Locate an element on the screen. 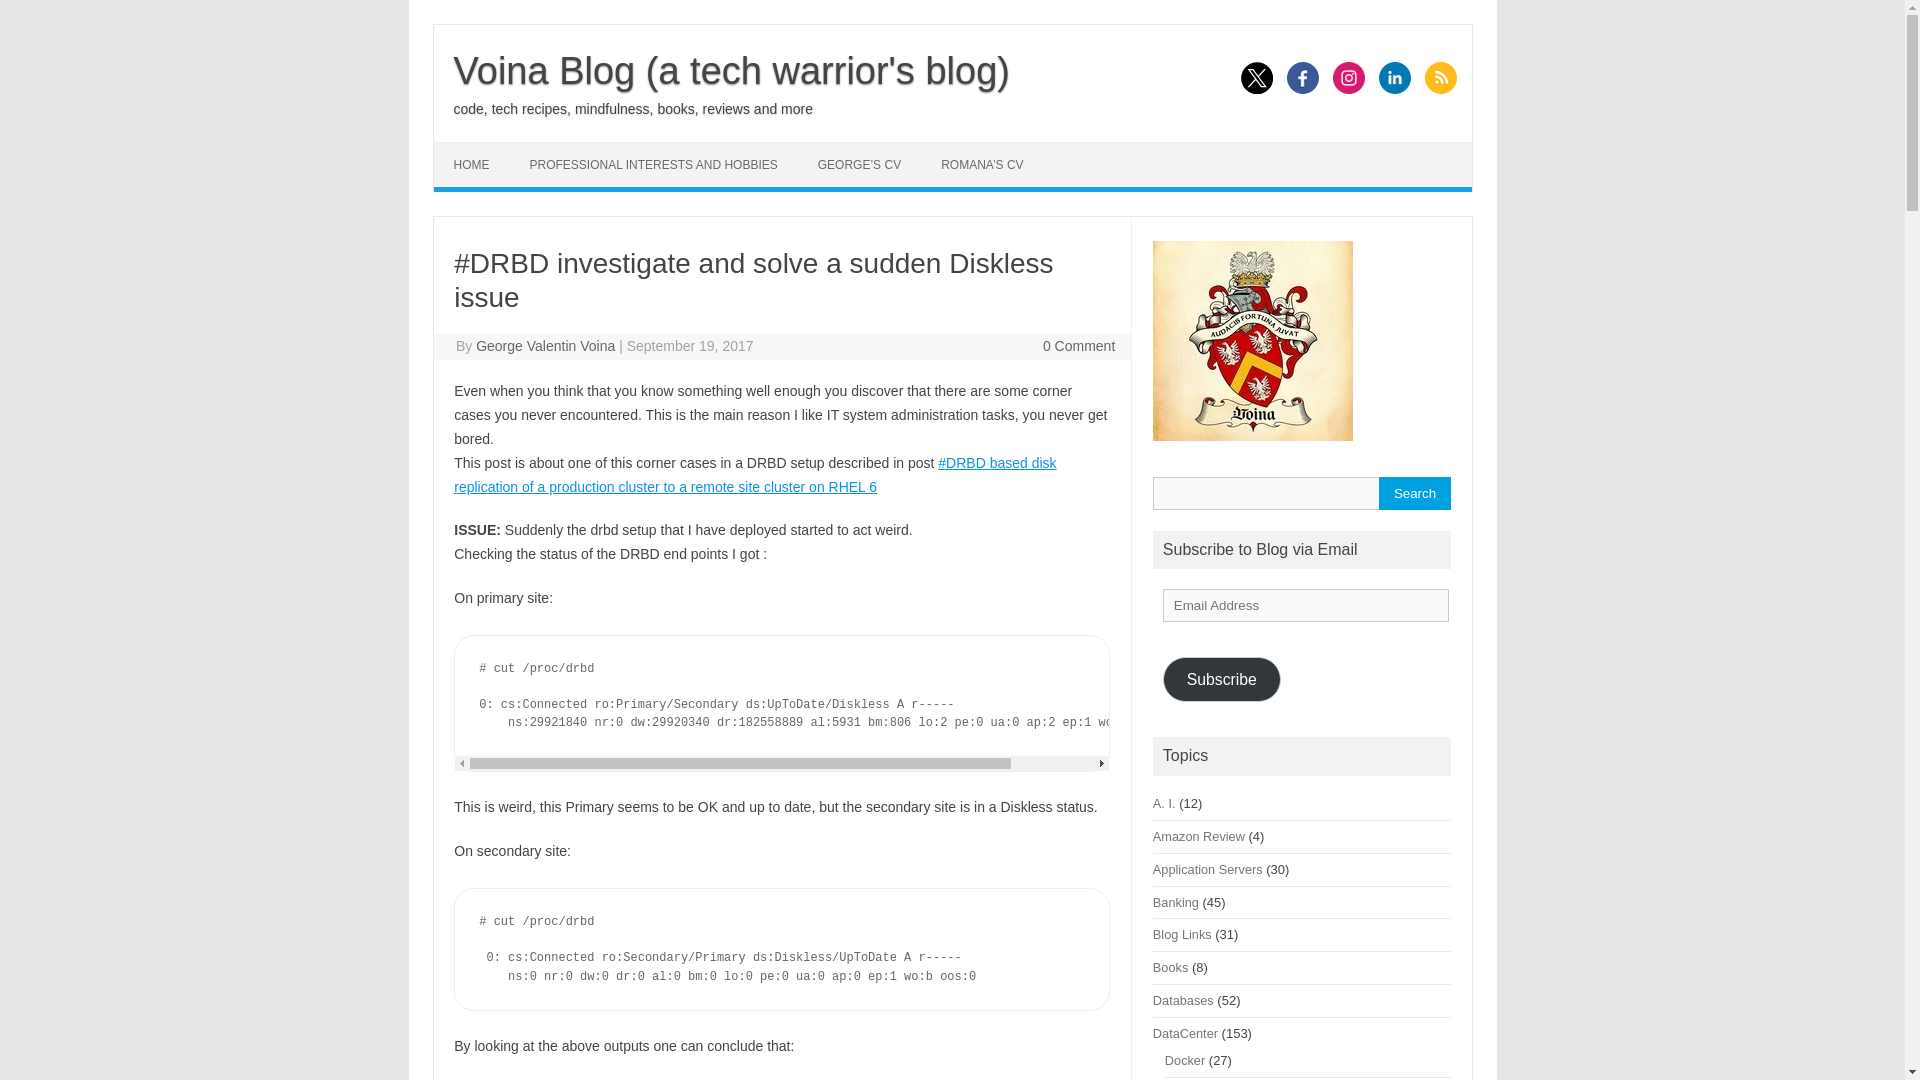 This screenshot has width=1920, height=1080. PROFESSIONAL INTERESTS AND HOBBIES is located at coordinates (654, 164).